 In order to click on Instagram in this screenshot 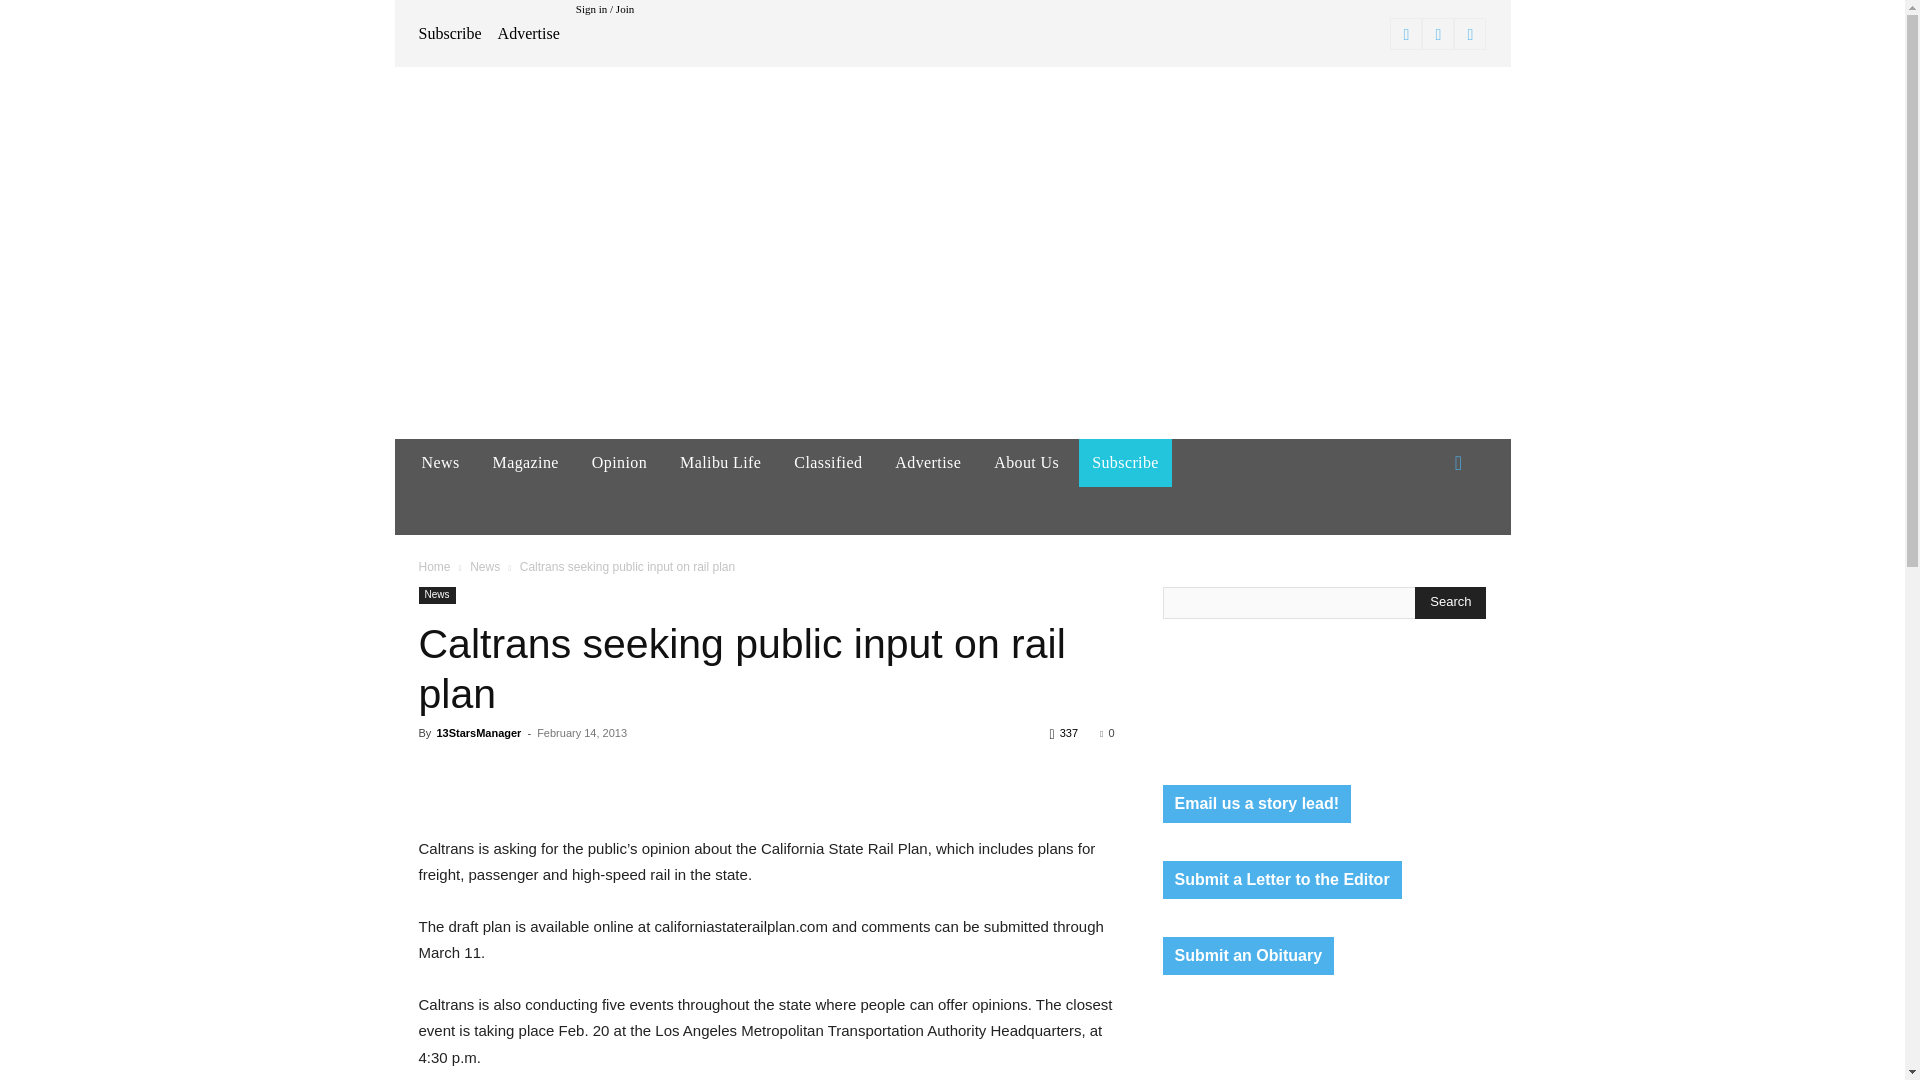, I will do `click(1438, 34)`.